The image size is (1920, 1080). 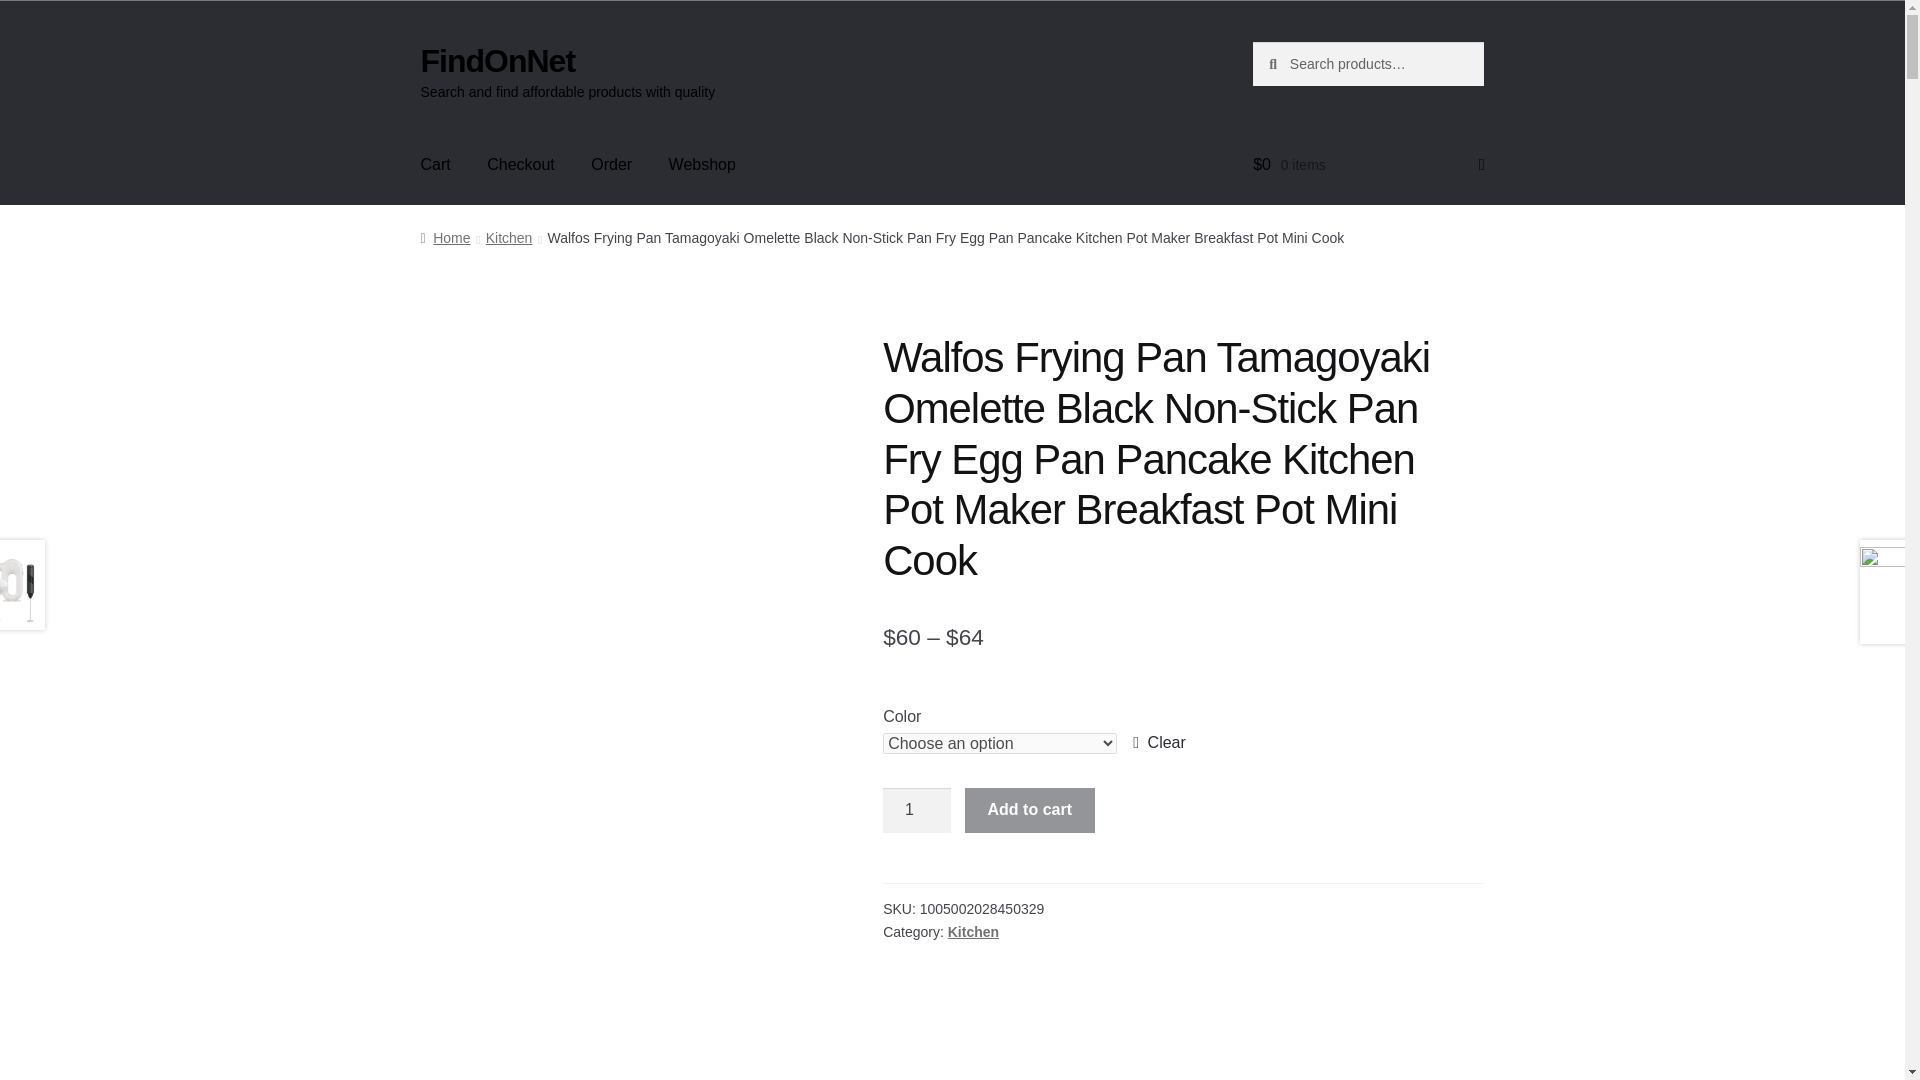 I want to click on Home, so click(x=445, y=238).